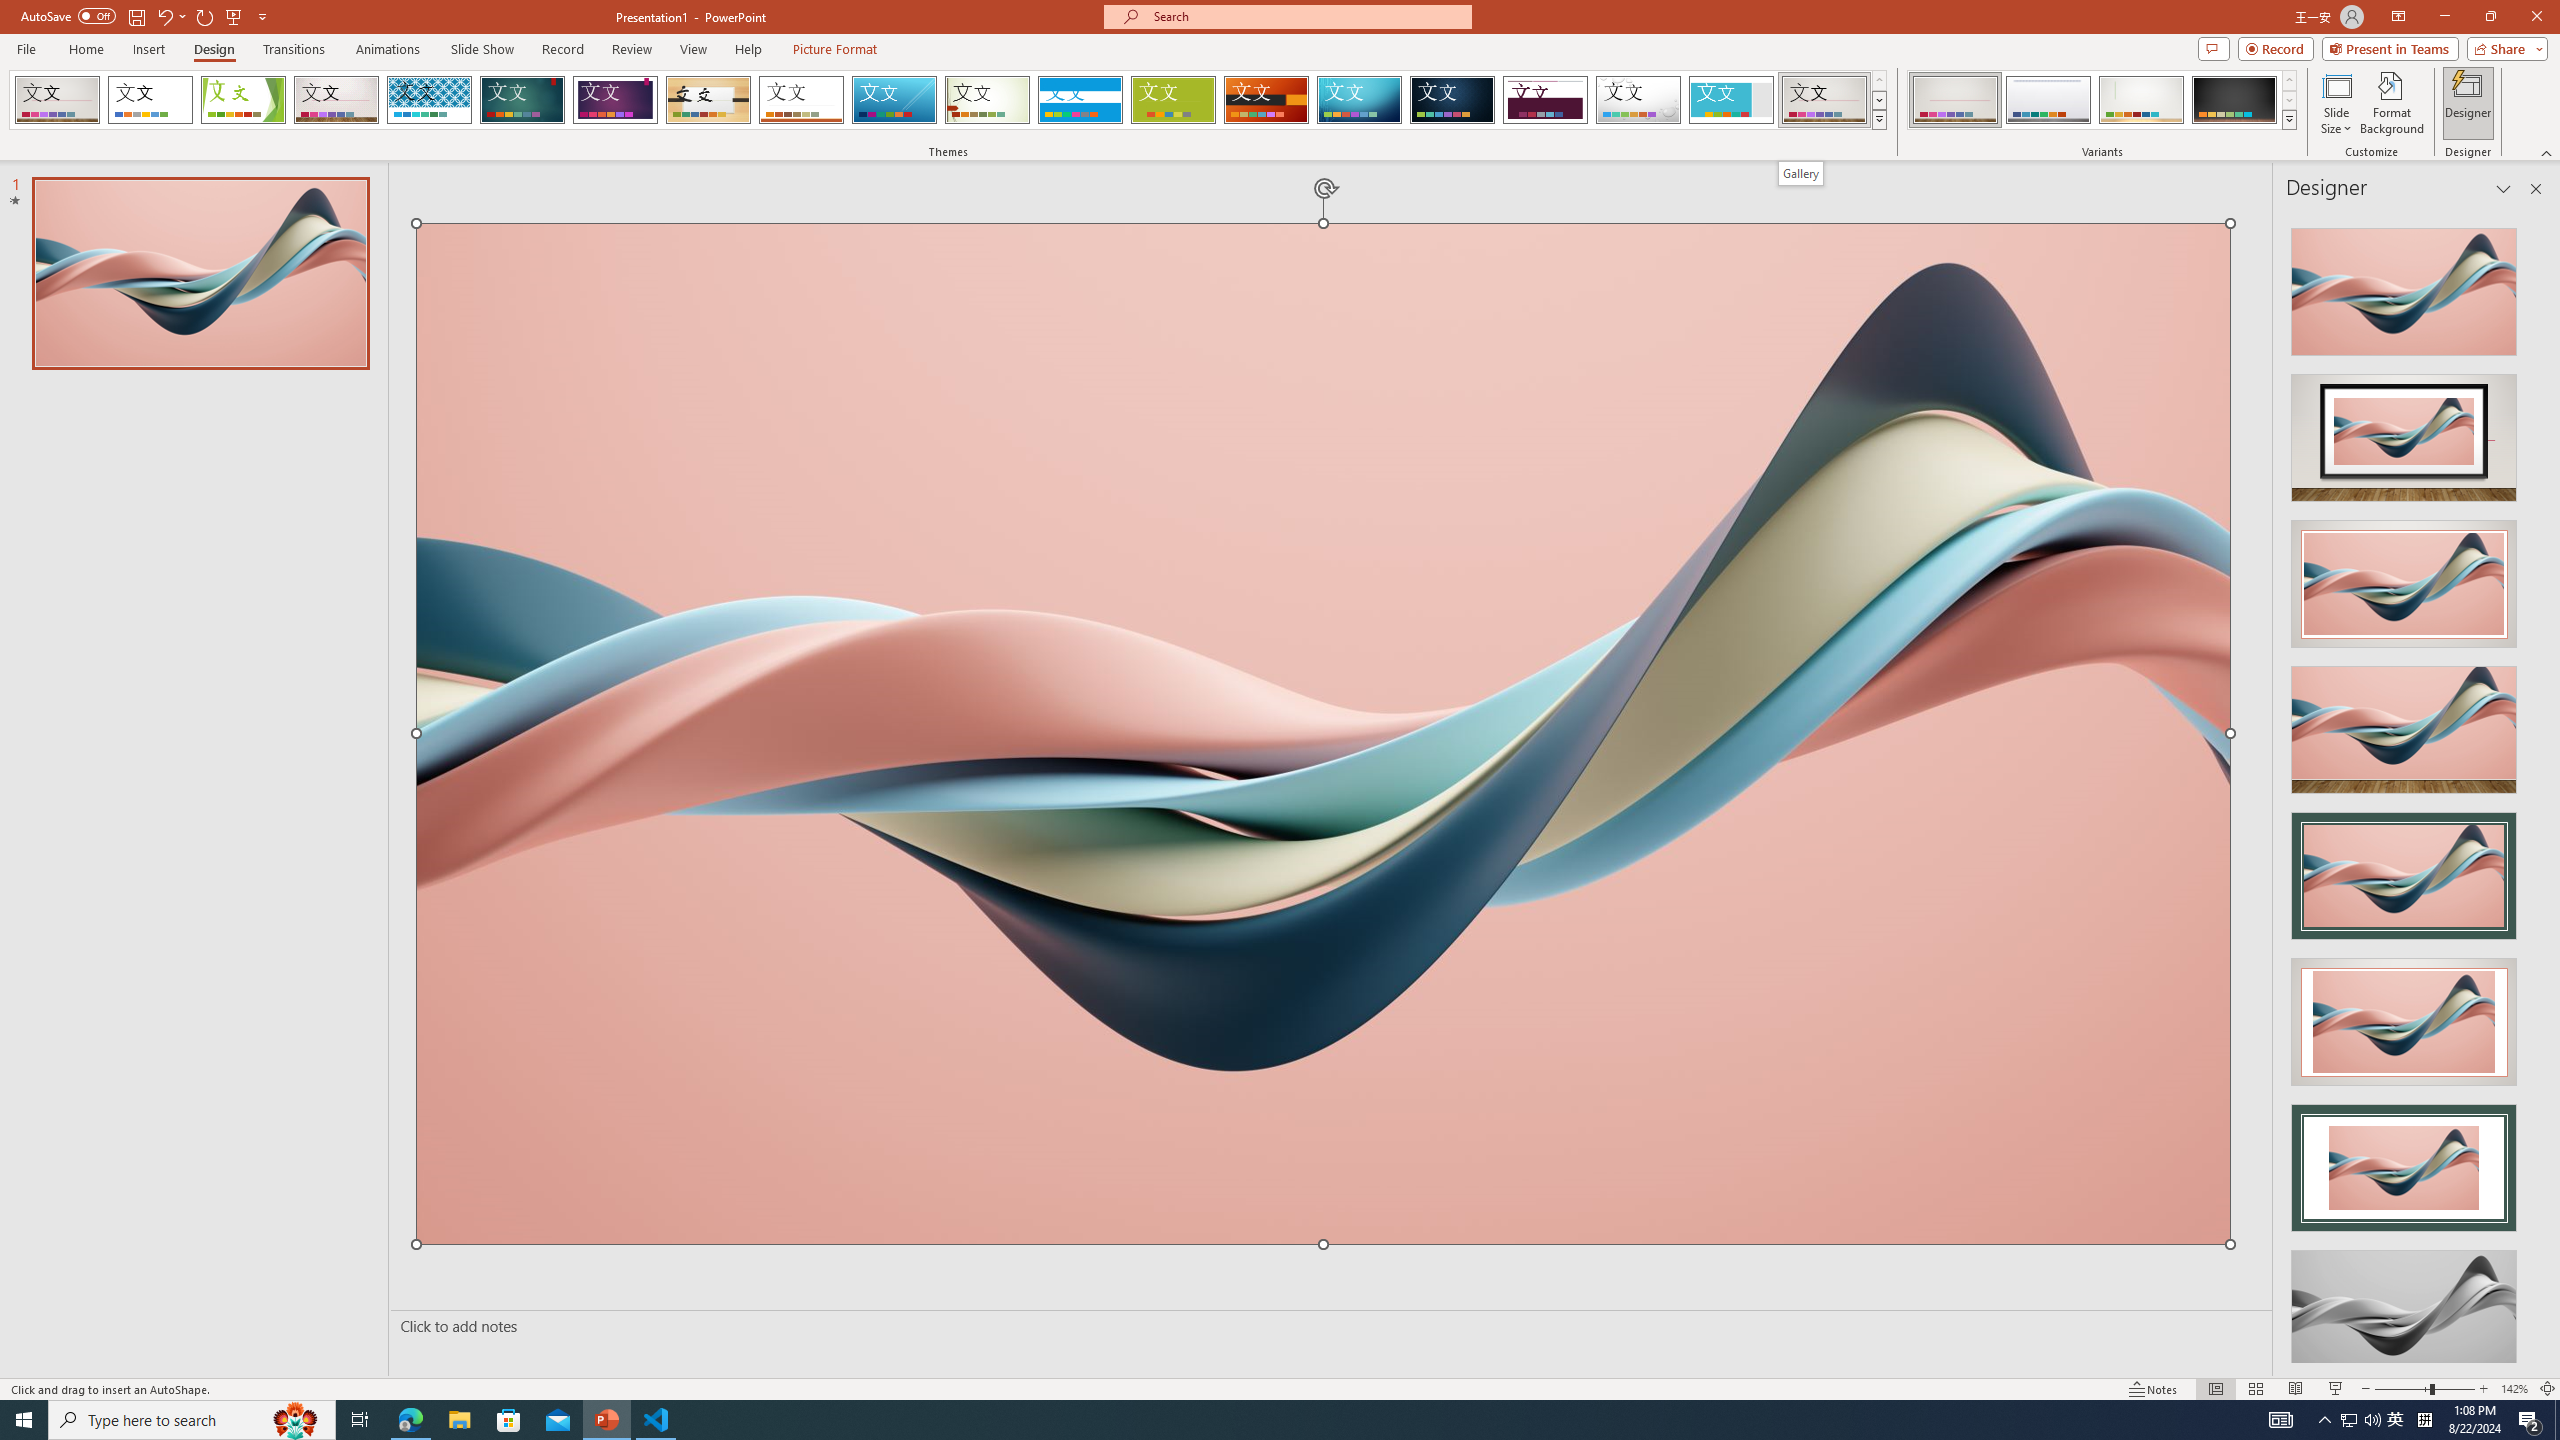 The height and width of the screenshot is (1440, 2560). Describe the element at coordinates (2102, 100) in the screenshot. I see `AutomationID: ThemeVariantsGallery` at that location.